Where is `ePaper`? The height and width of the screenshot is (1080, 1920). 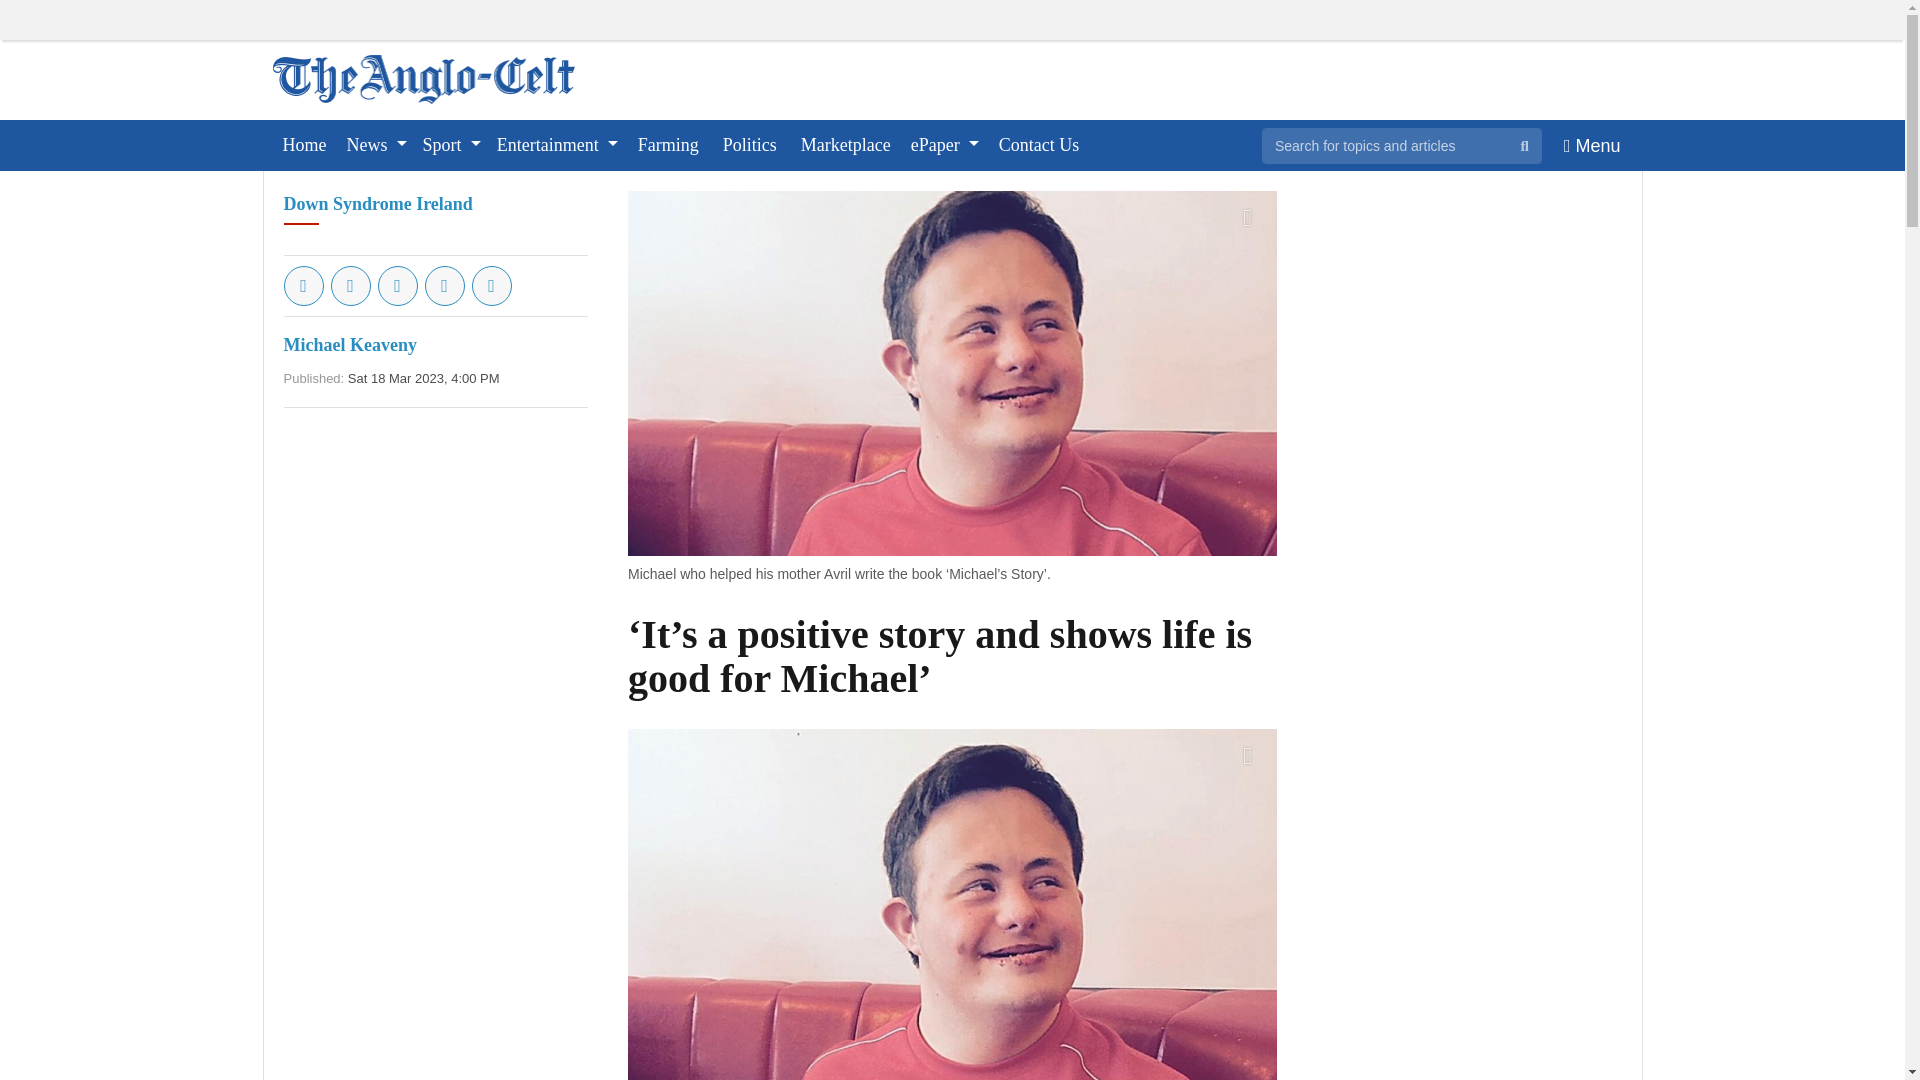
ePaper is located at coordinates (944, 144).